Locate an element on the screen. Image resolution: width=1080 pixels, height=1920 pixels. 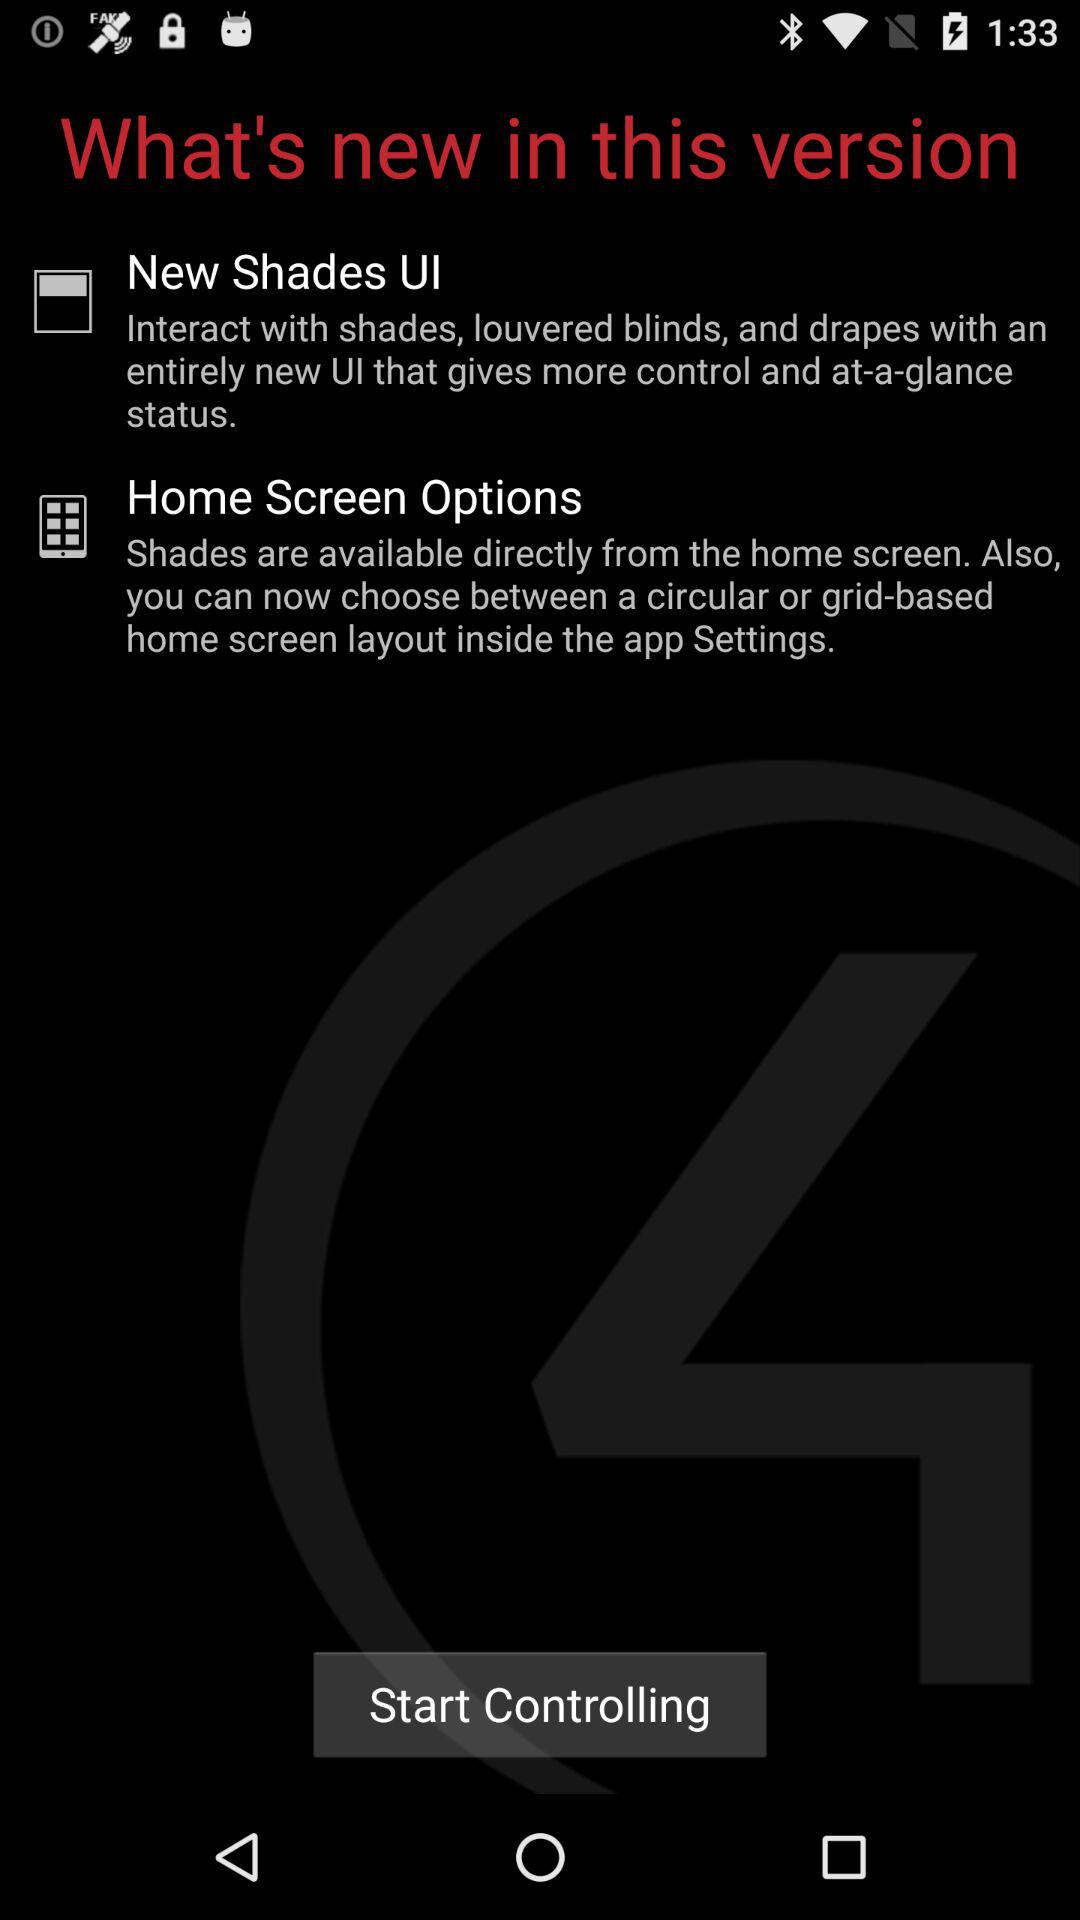
scroll to the start controlling is located at coordinates (540, 1704).